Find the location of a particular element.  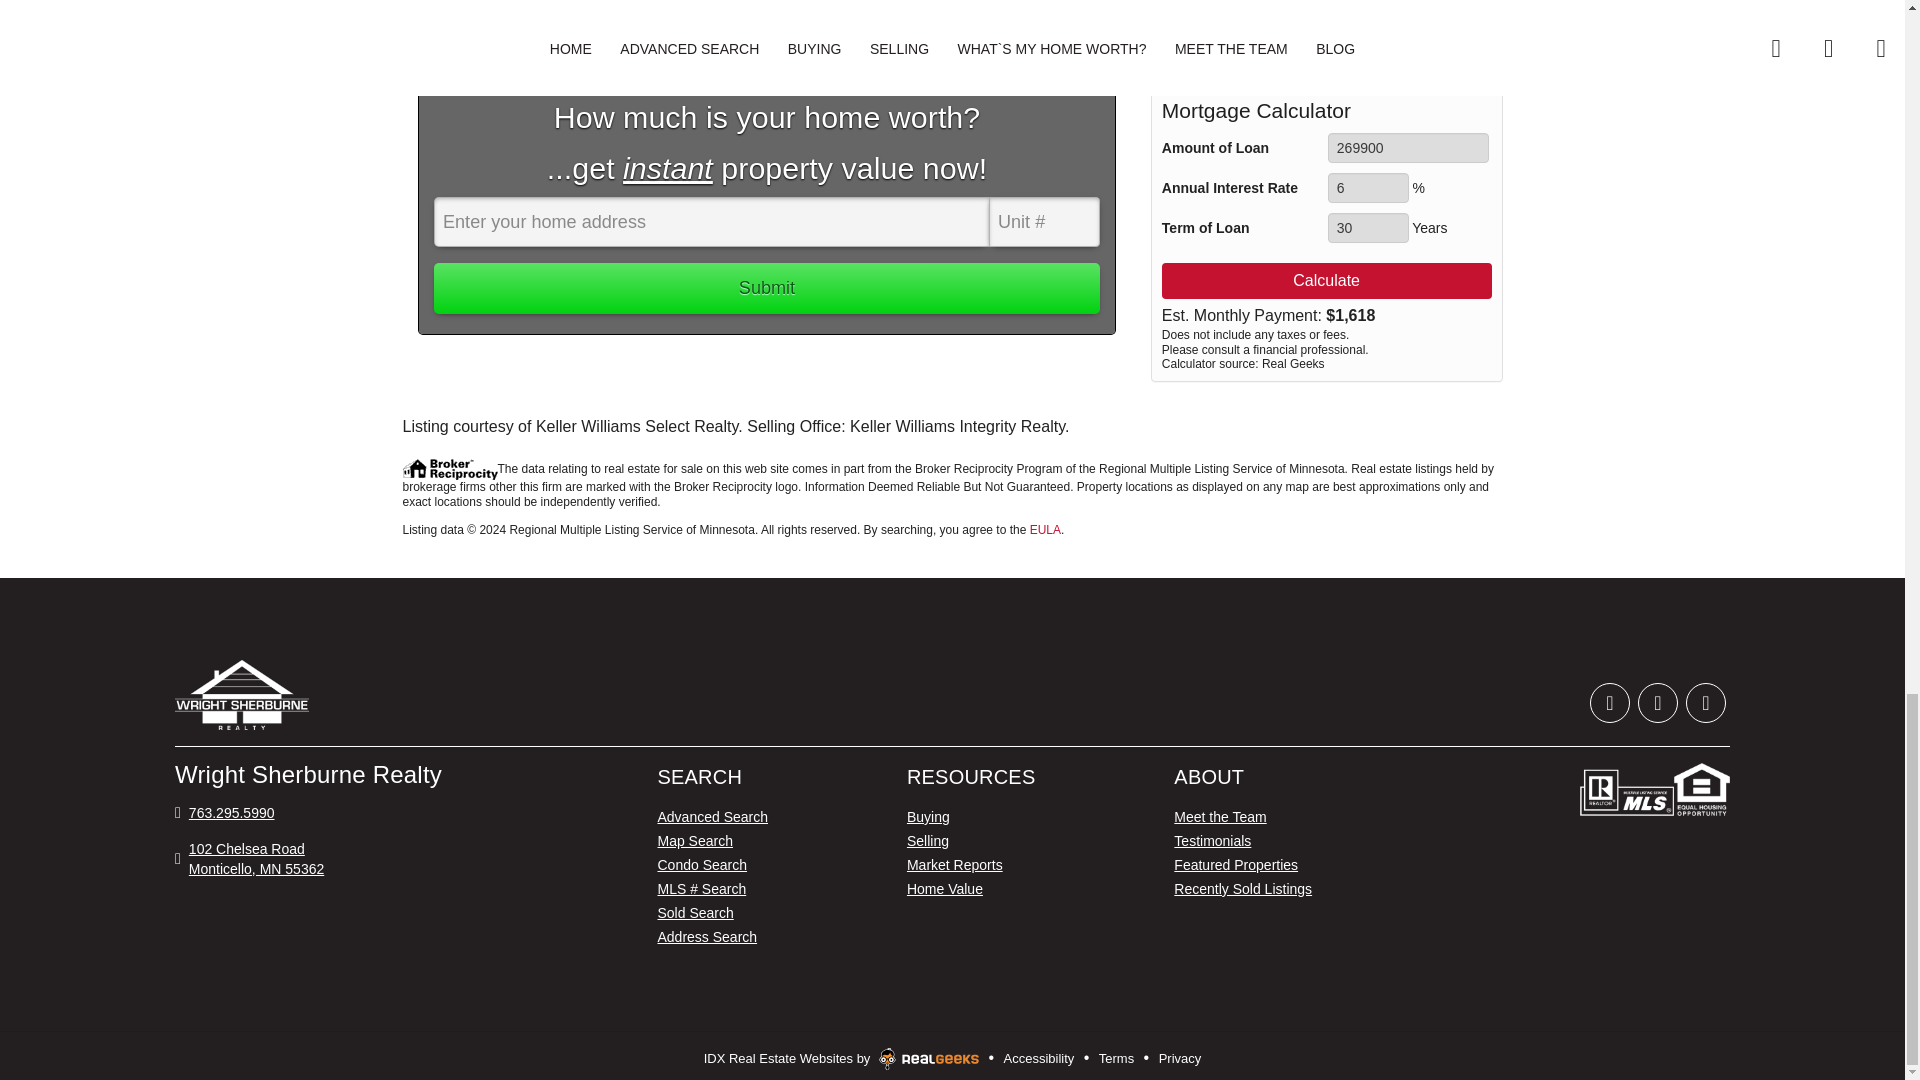

30 is located at coordinates (1368, 228).